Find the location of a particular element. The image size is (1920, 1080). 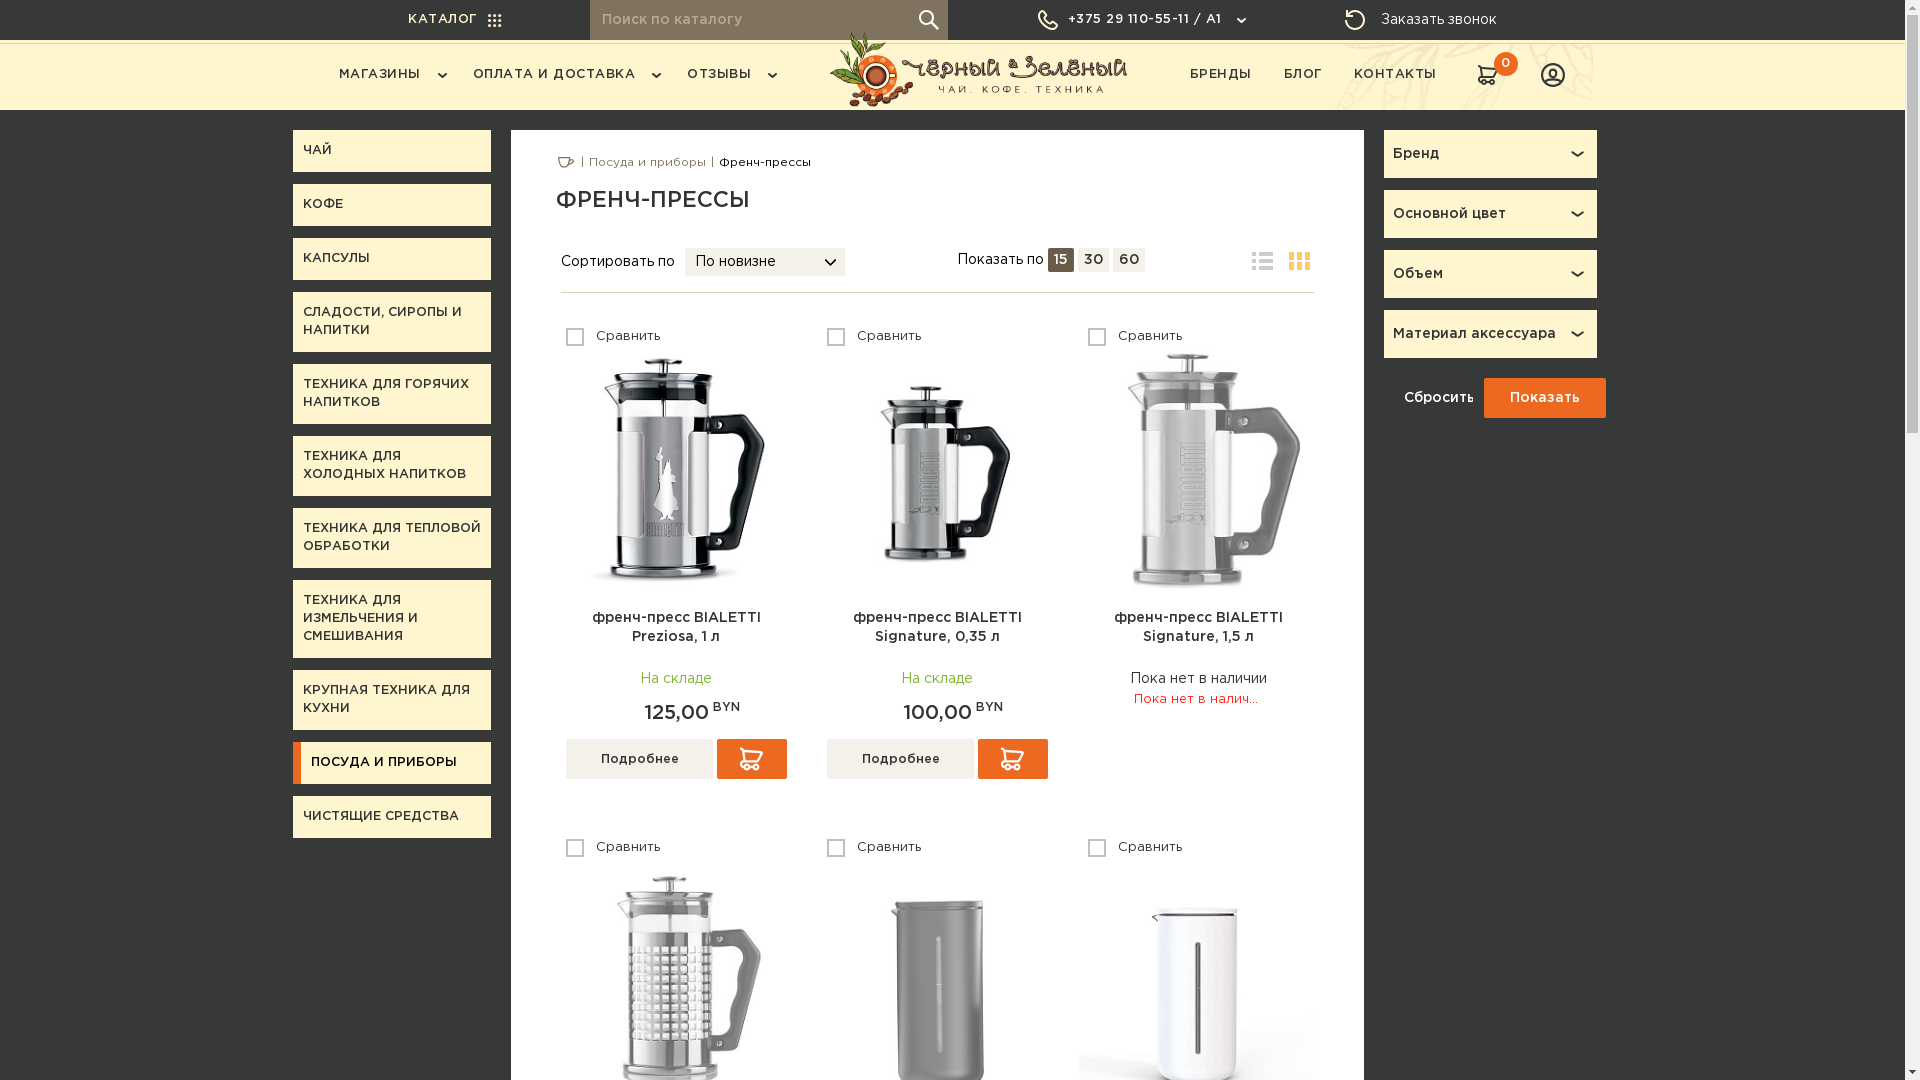

60 is located at coordinates (1129, 260).